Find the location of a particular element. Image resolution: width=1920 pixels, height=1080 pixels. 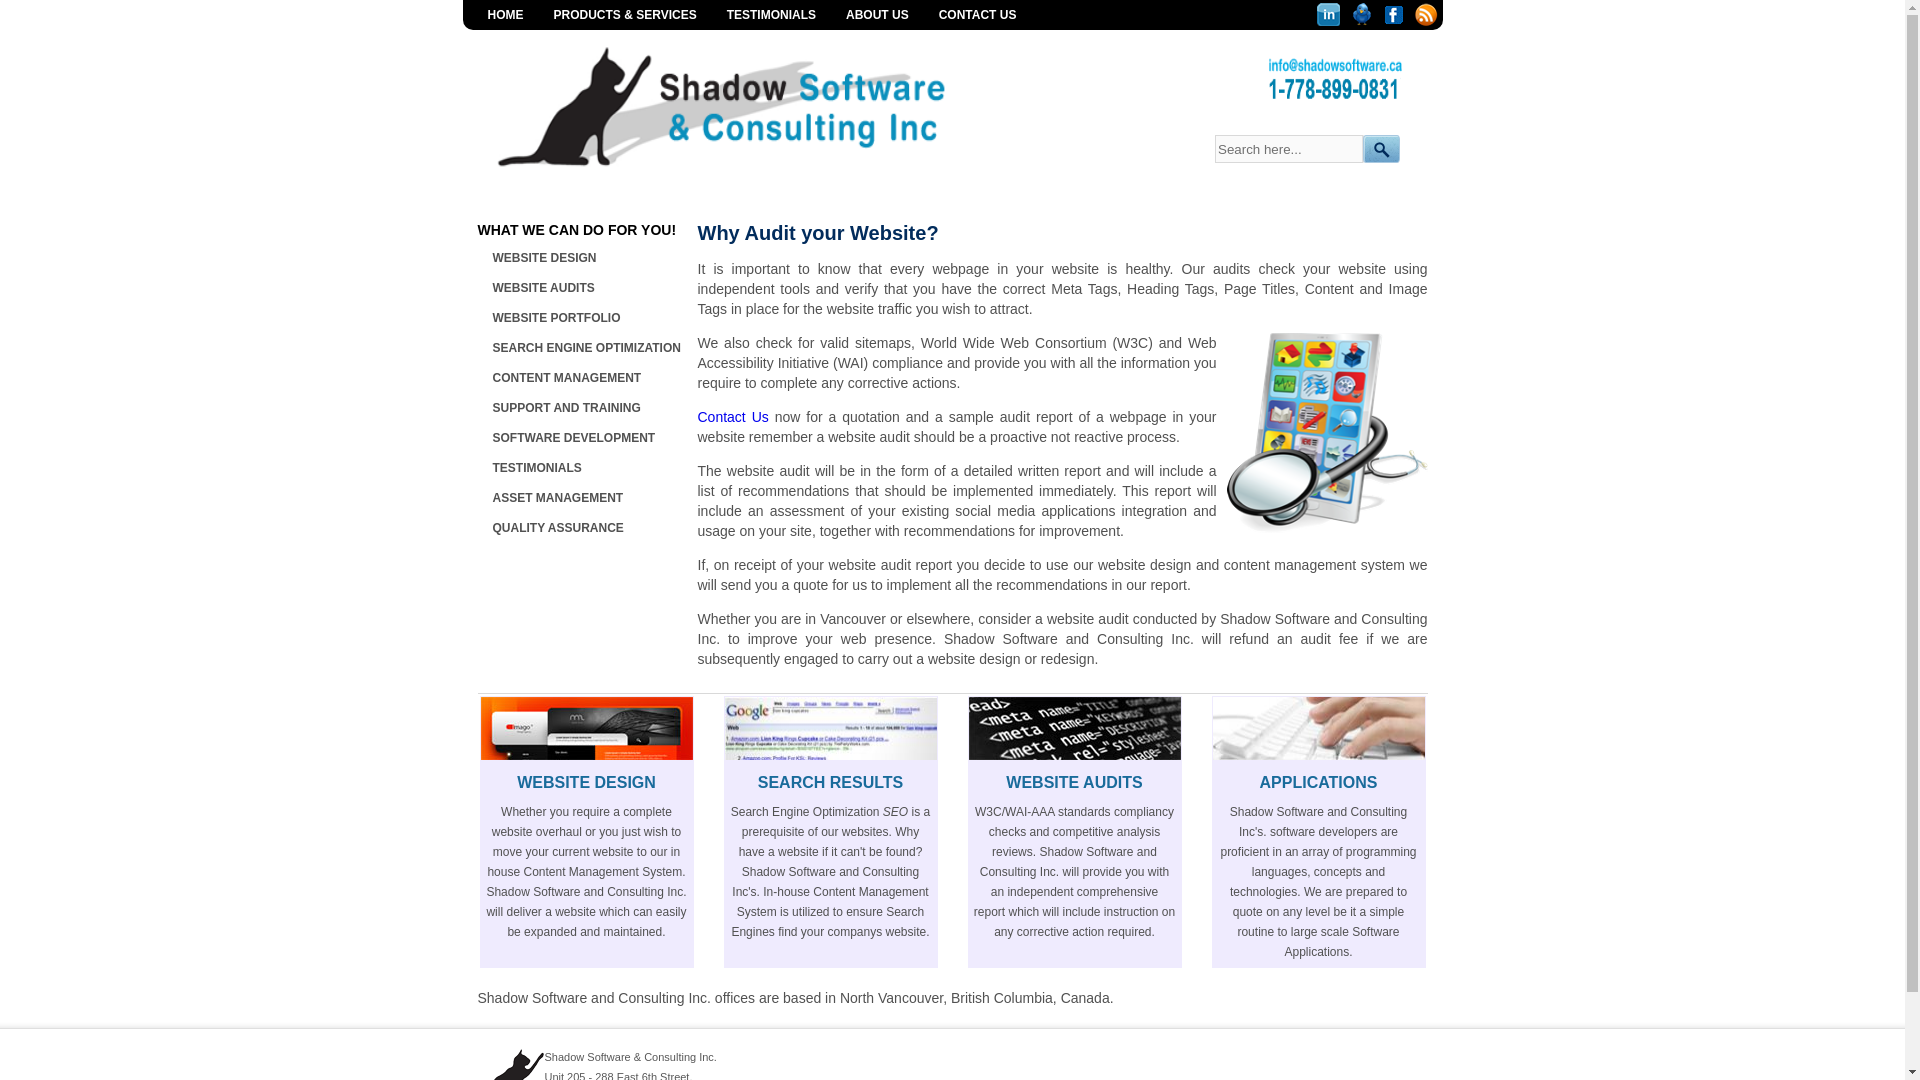

Website Audits Vancouver is located at coordinates (1074, 728).